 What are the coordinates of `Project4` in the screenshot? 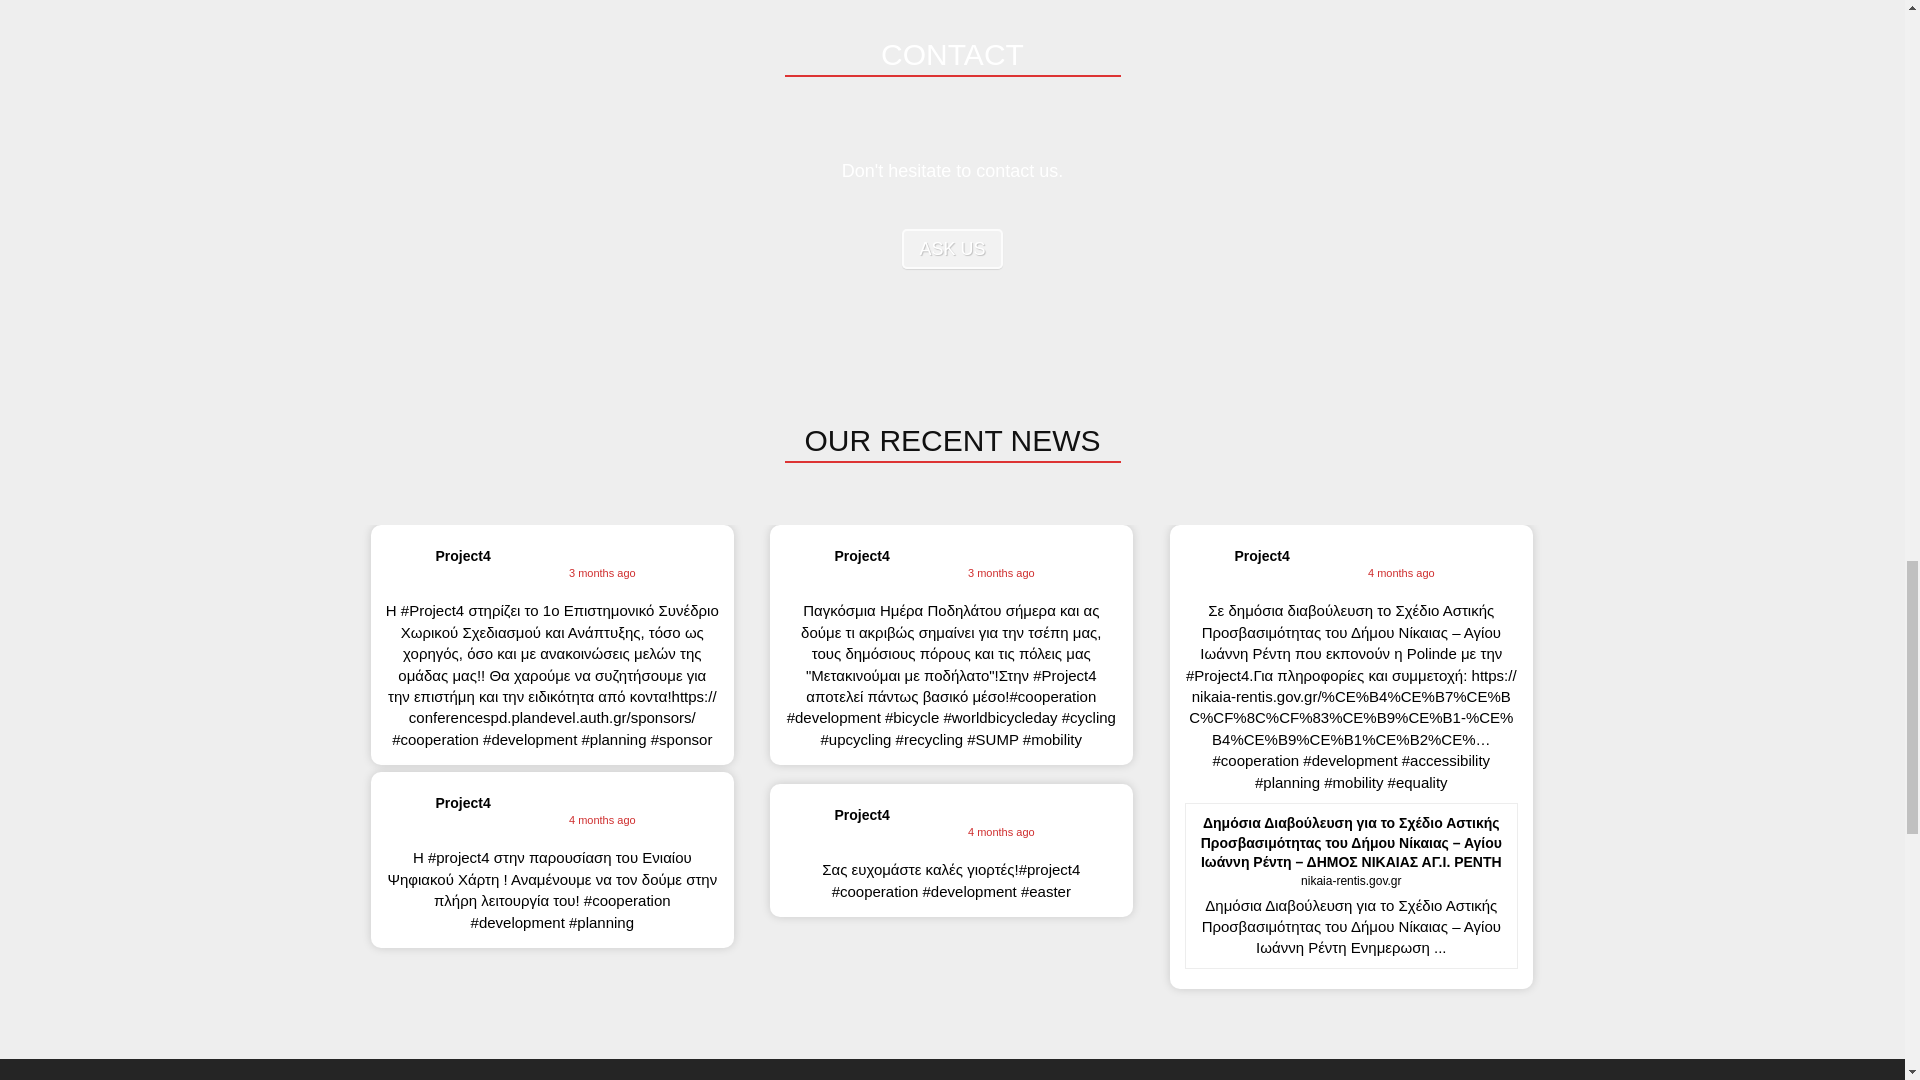 It's located at (463, 555).